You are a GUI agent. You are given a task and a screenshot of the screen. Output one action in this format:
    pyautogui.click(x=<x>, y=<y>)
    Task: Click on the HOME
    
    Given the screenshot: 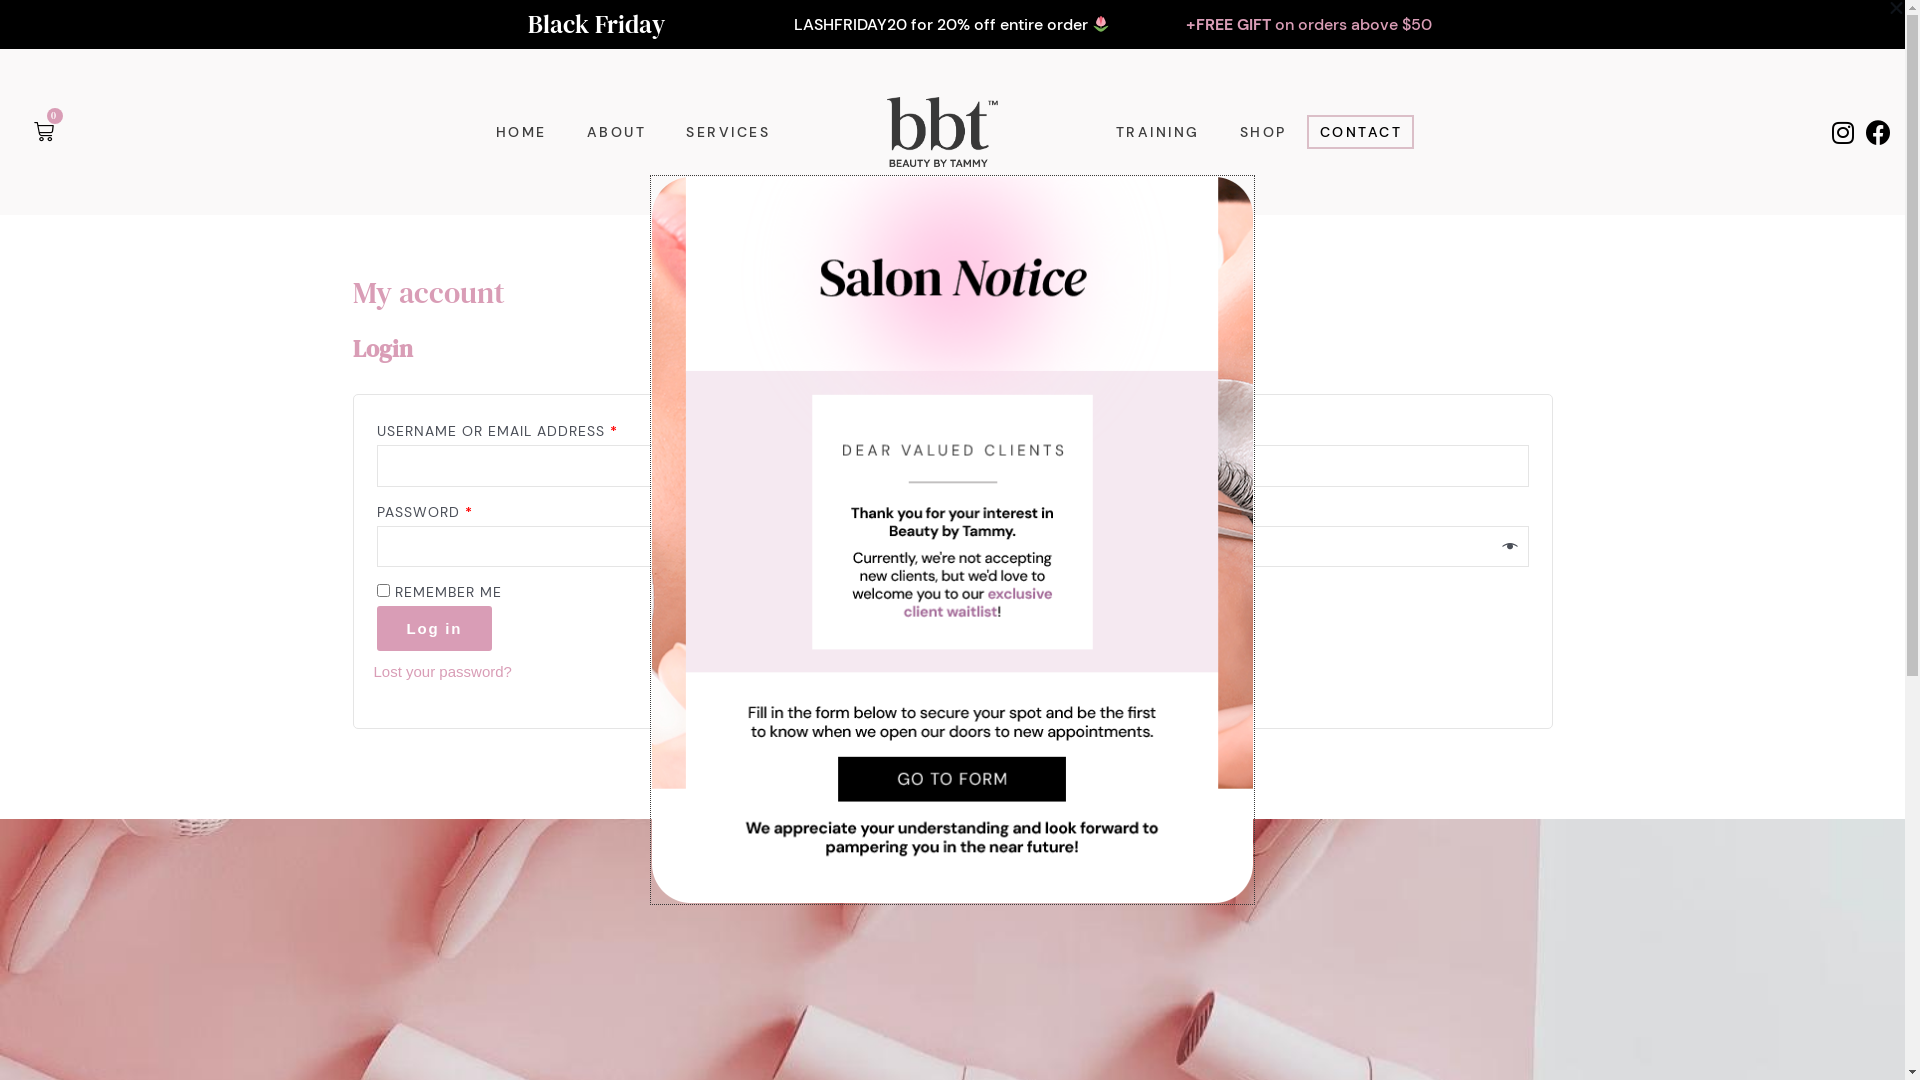 What is the action you would take?
    pyautogui.click(x=522, y=132)
    